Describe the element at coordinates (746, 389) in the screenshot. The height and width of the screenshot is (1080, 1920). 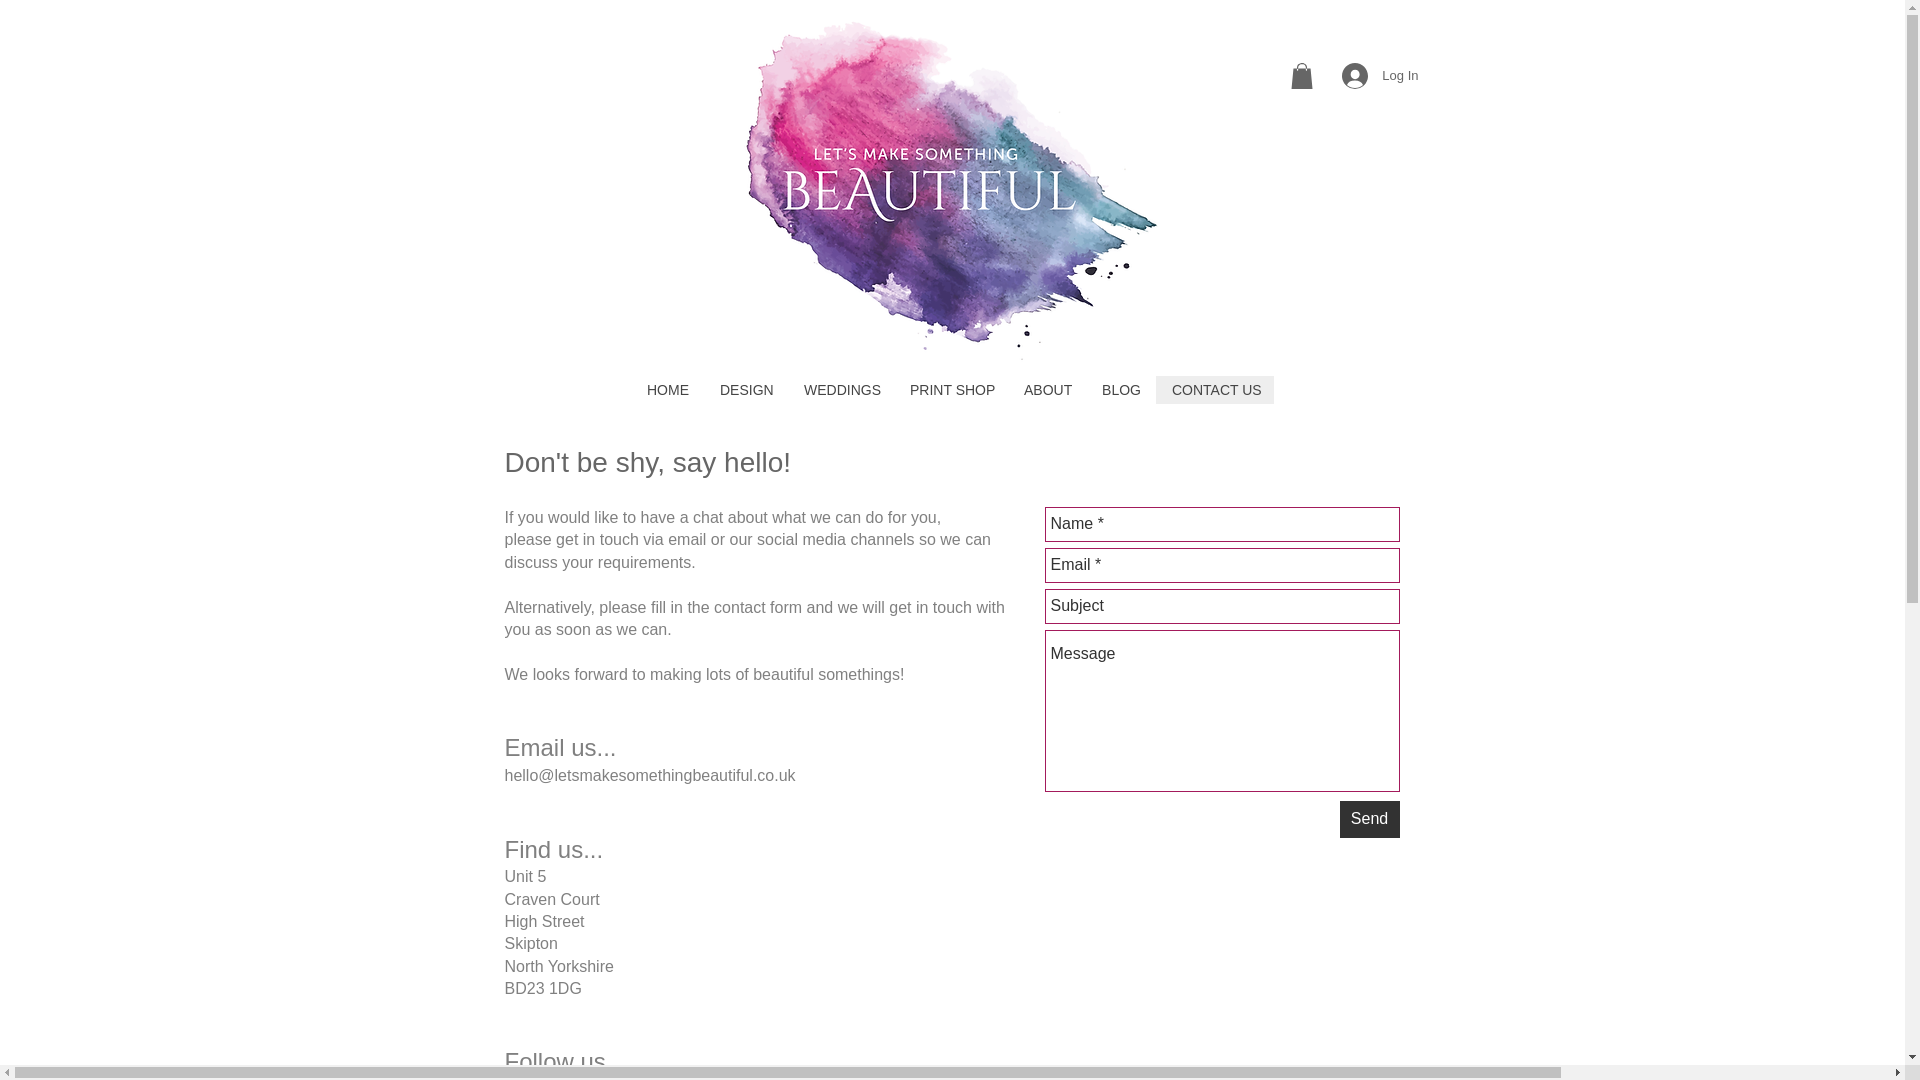
I see `DESIGN` at that location.